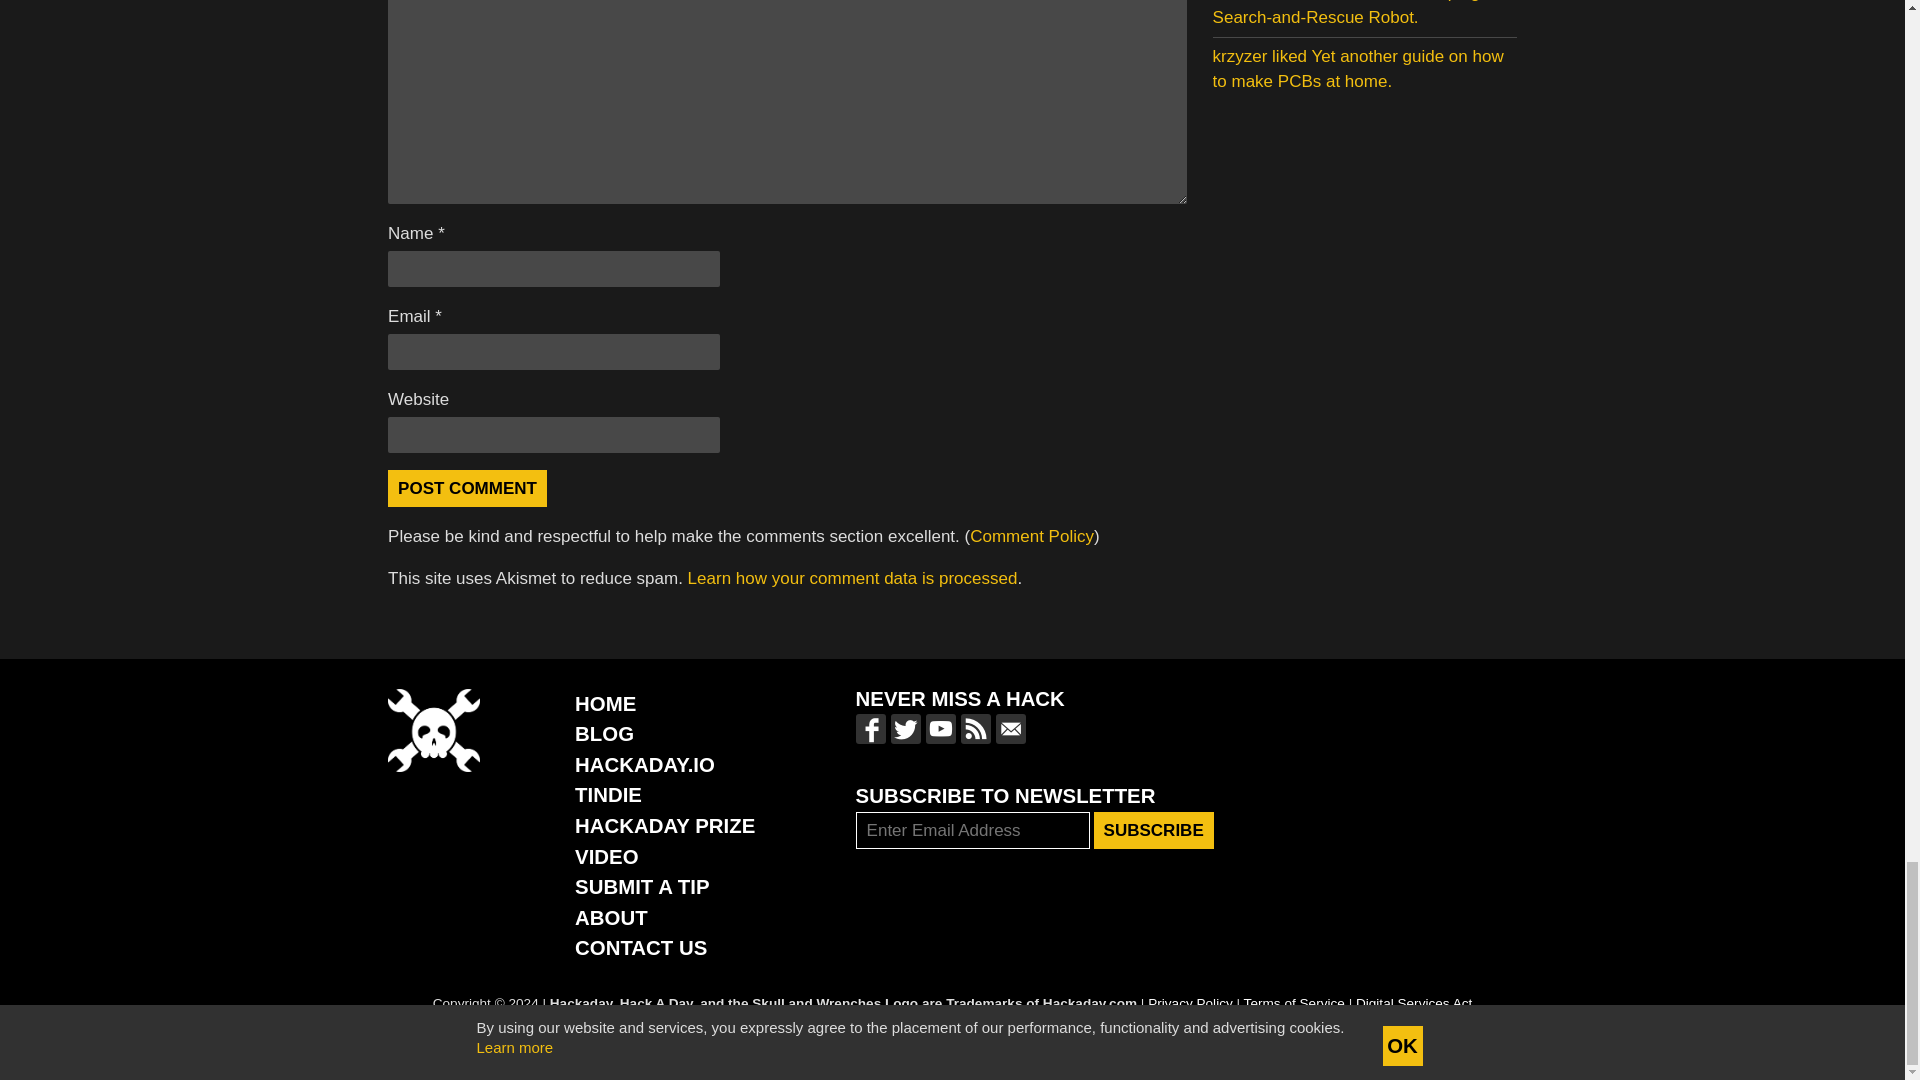  I want to click on Build Something that Matters, so click(664, 826).